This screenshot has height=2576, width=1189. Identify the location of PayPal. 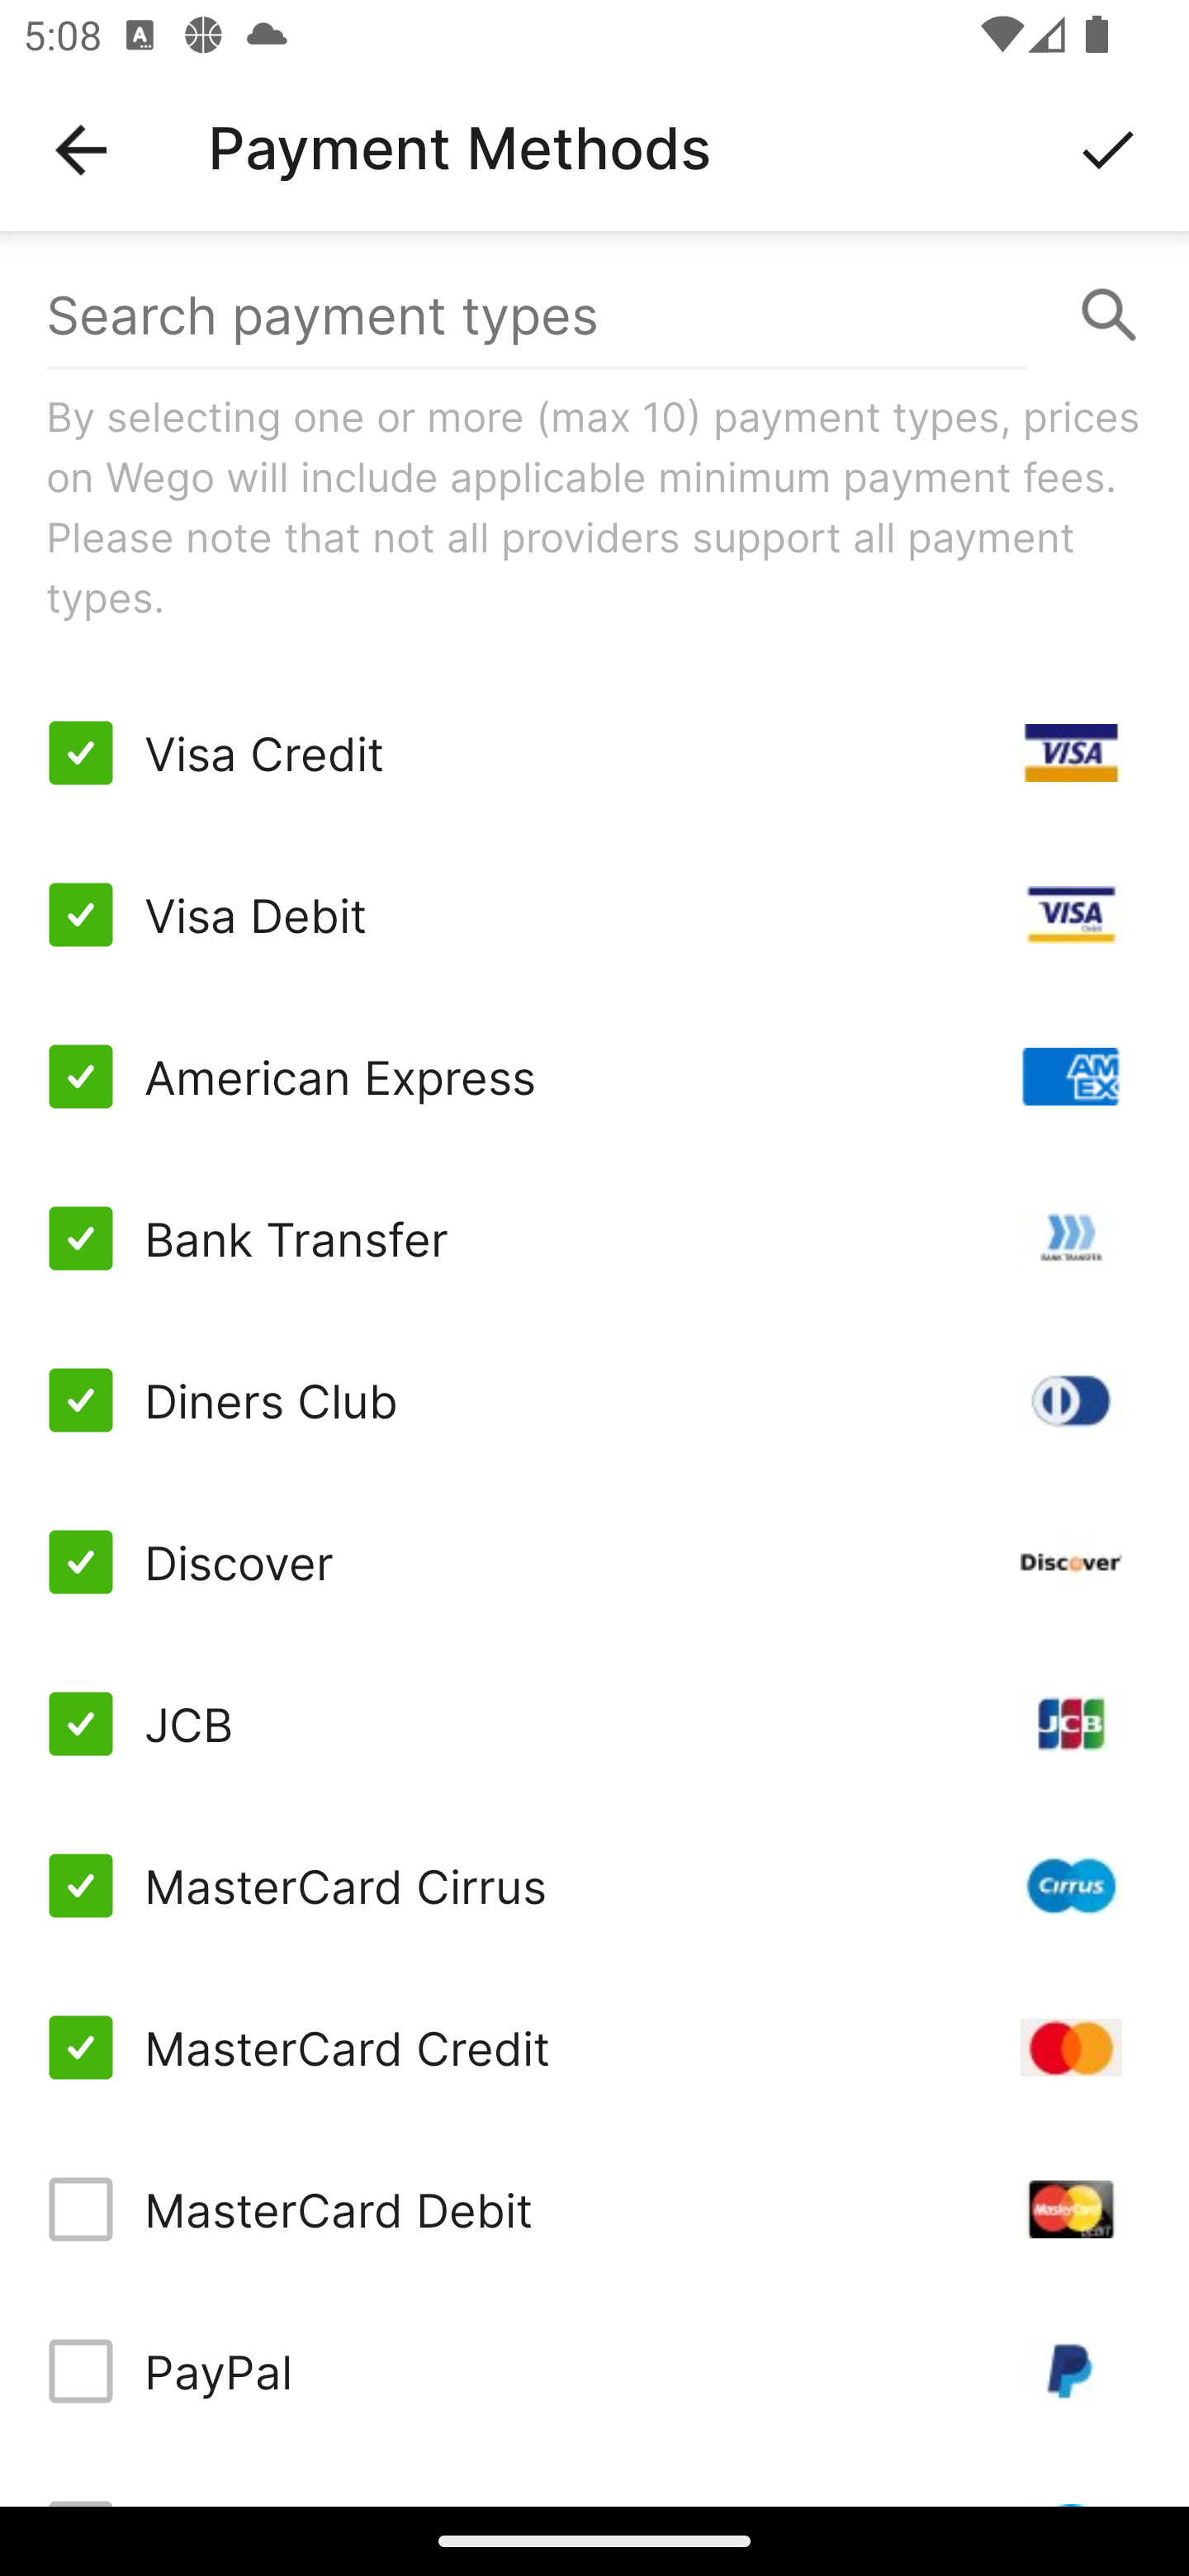
(594, 2371).